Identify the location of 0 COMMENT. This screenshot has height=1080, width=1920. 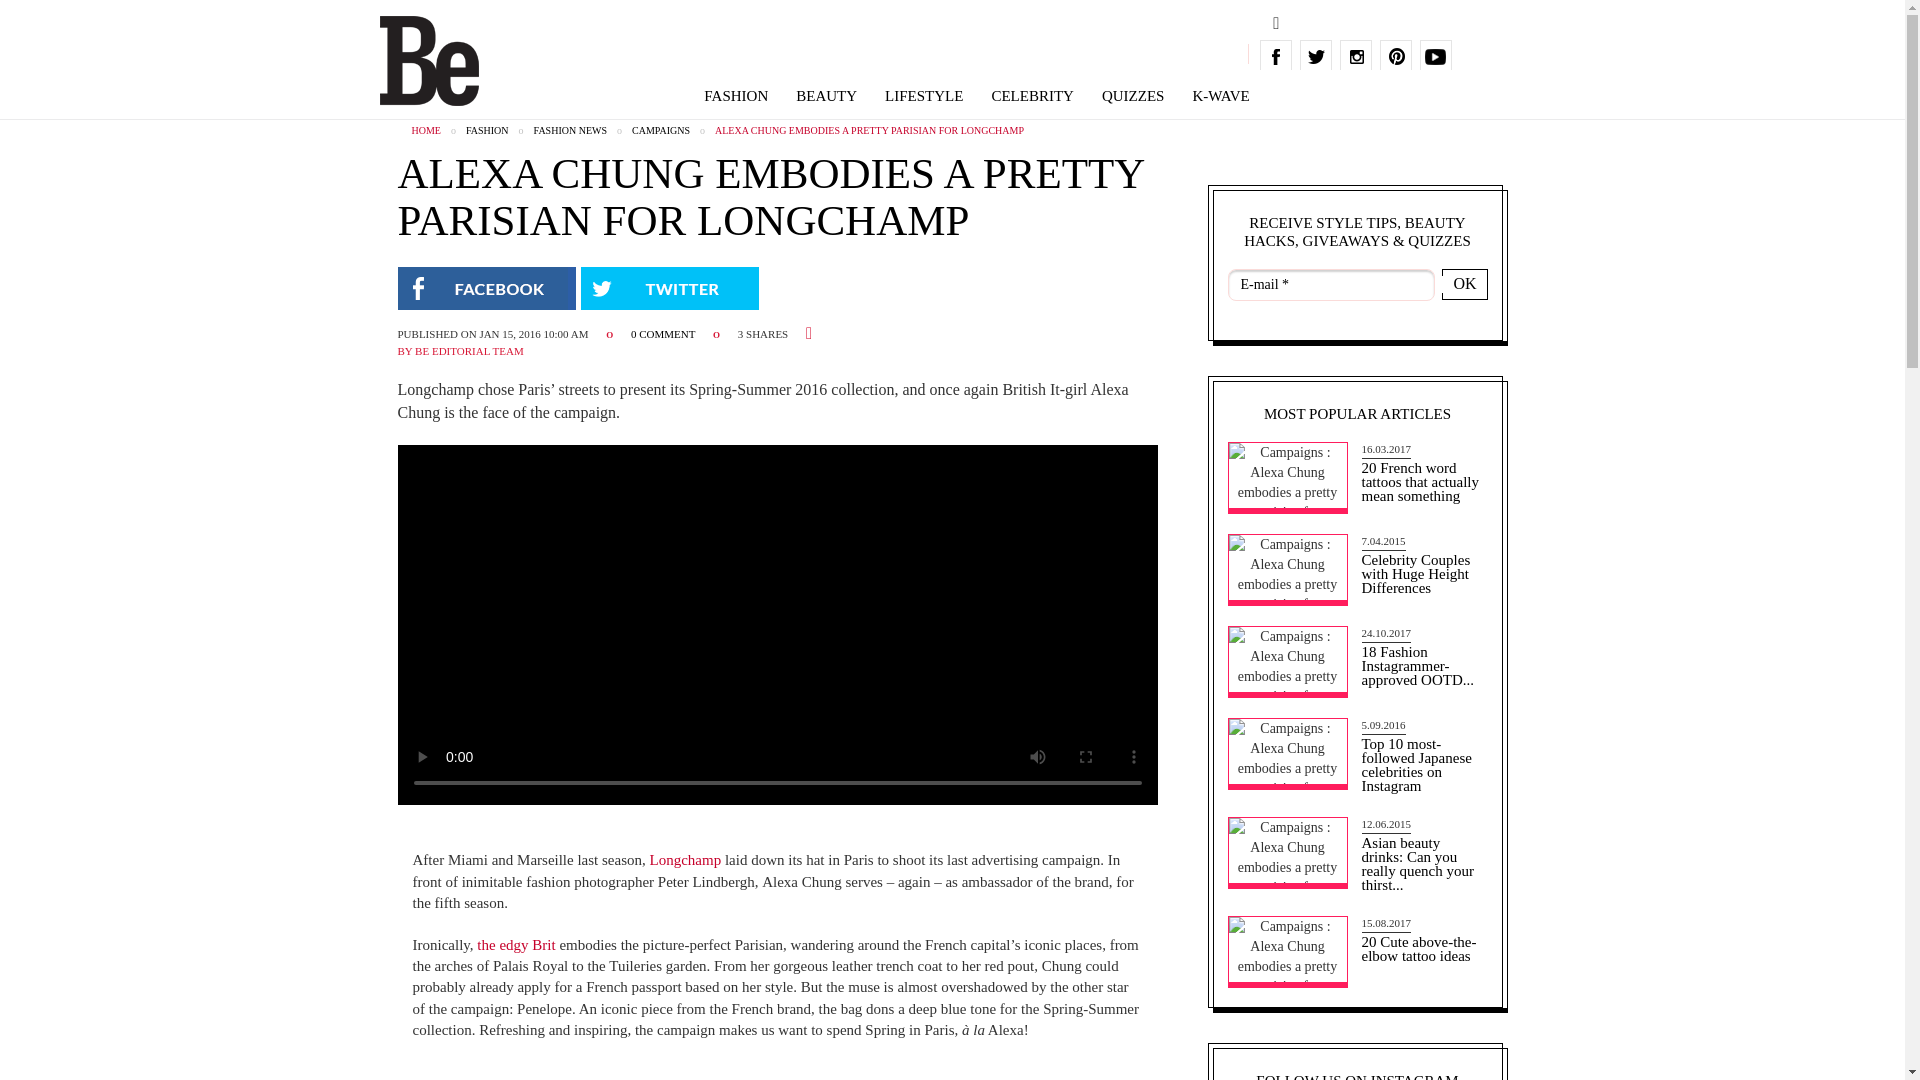
(664, 334).